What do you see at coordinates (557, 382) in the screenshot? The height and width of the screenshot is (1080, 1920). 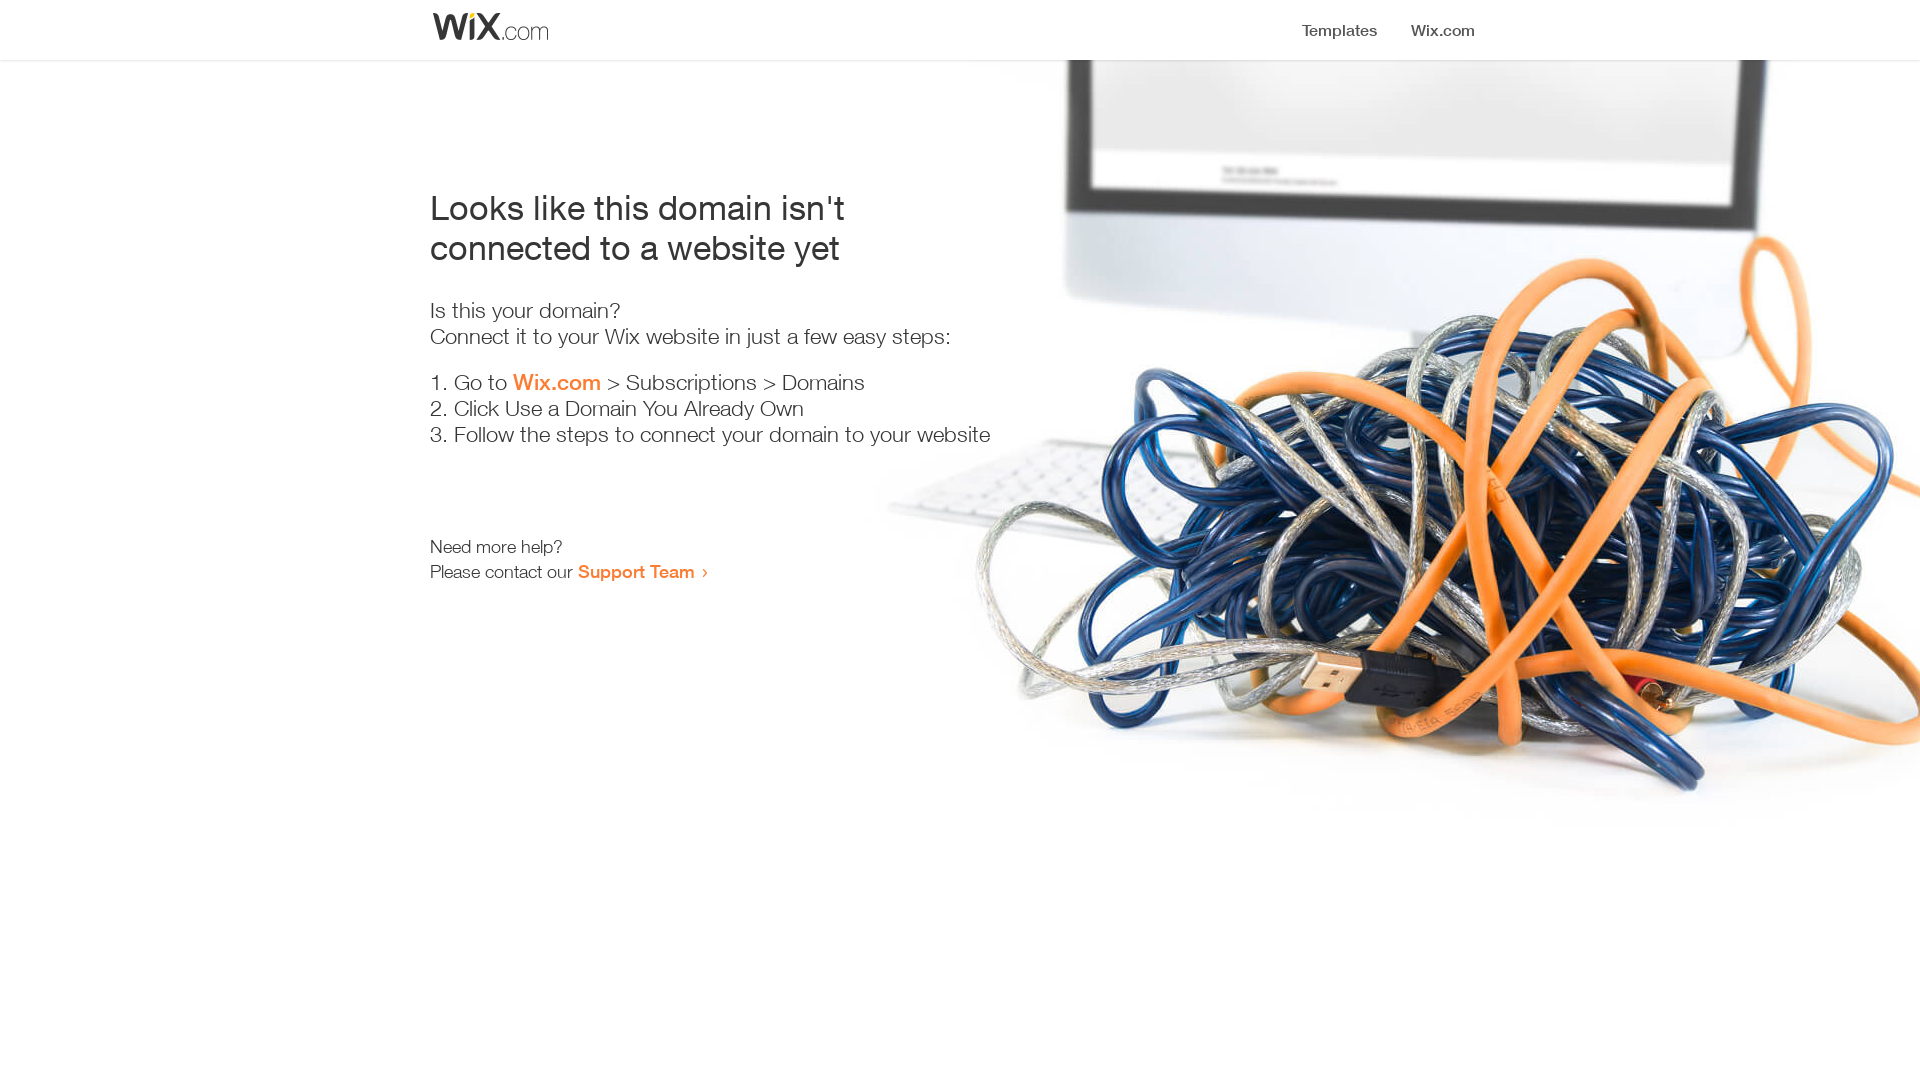 I see `Wix.com` at bounding box center [557, 382].